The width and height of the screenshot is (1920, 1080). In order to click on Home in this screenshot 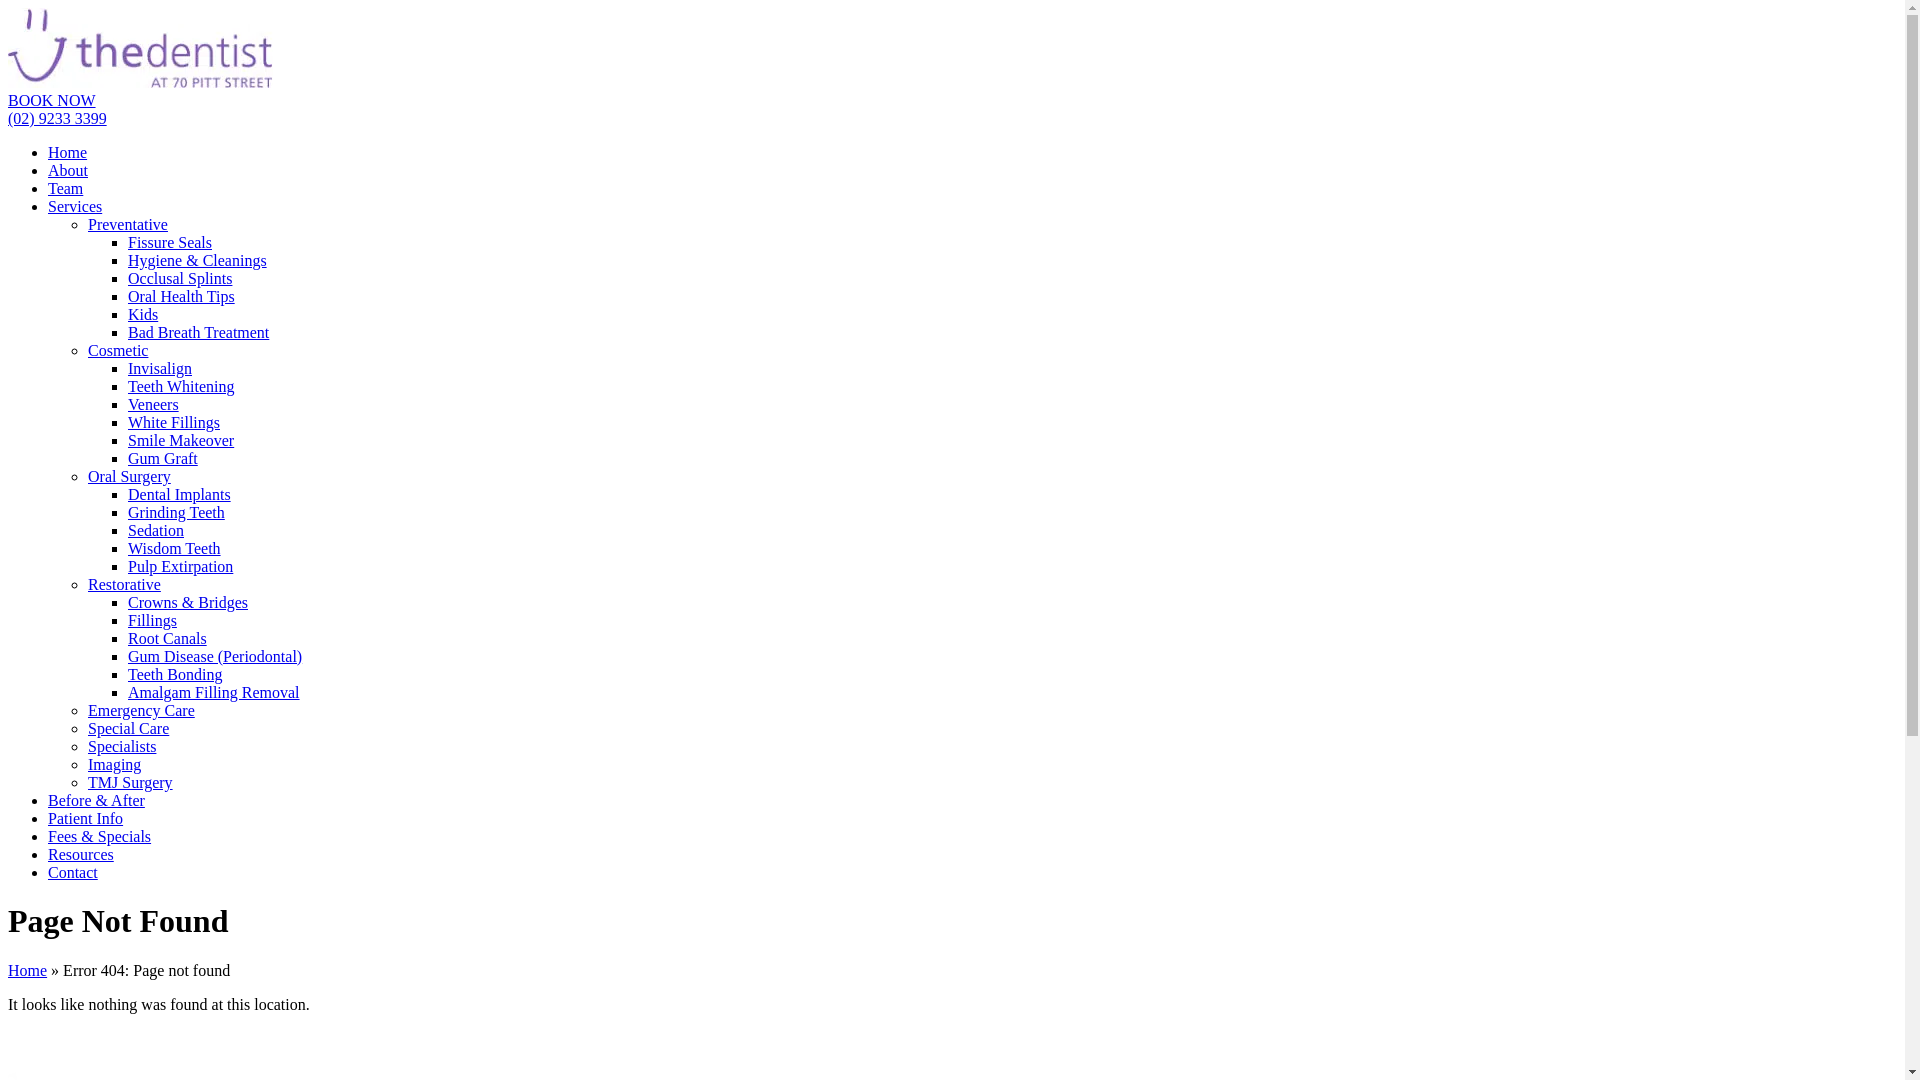, I will do `click(28, 970)`.